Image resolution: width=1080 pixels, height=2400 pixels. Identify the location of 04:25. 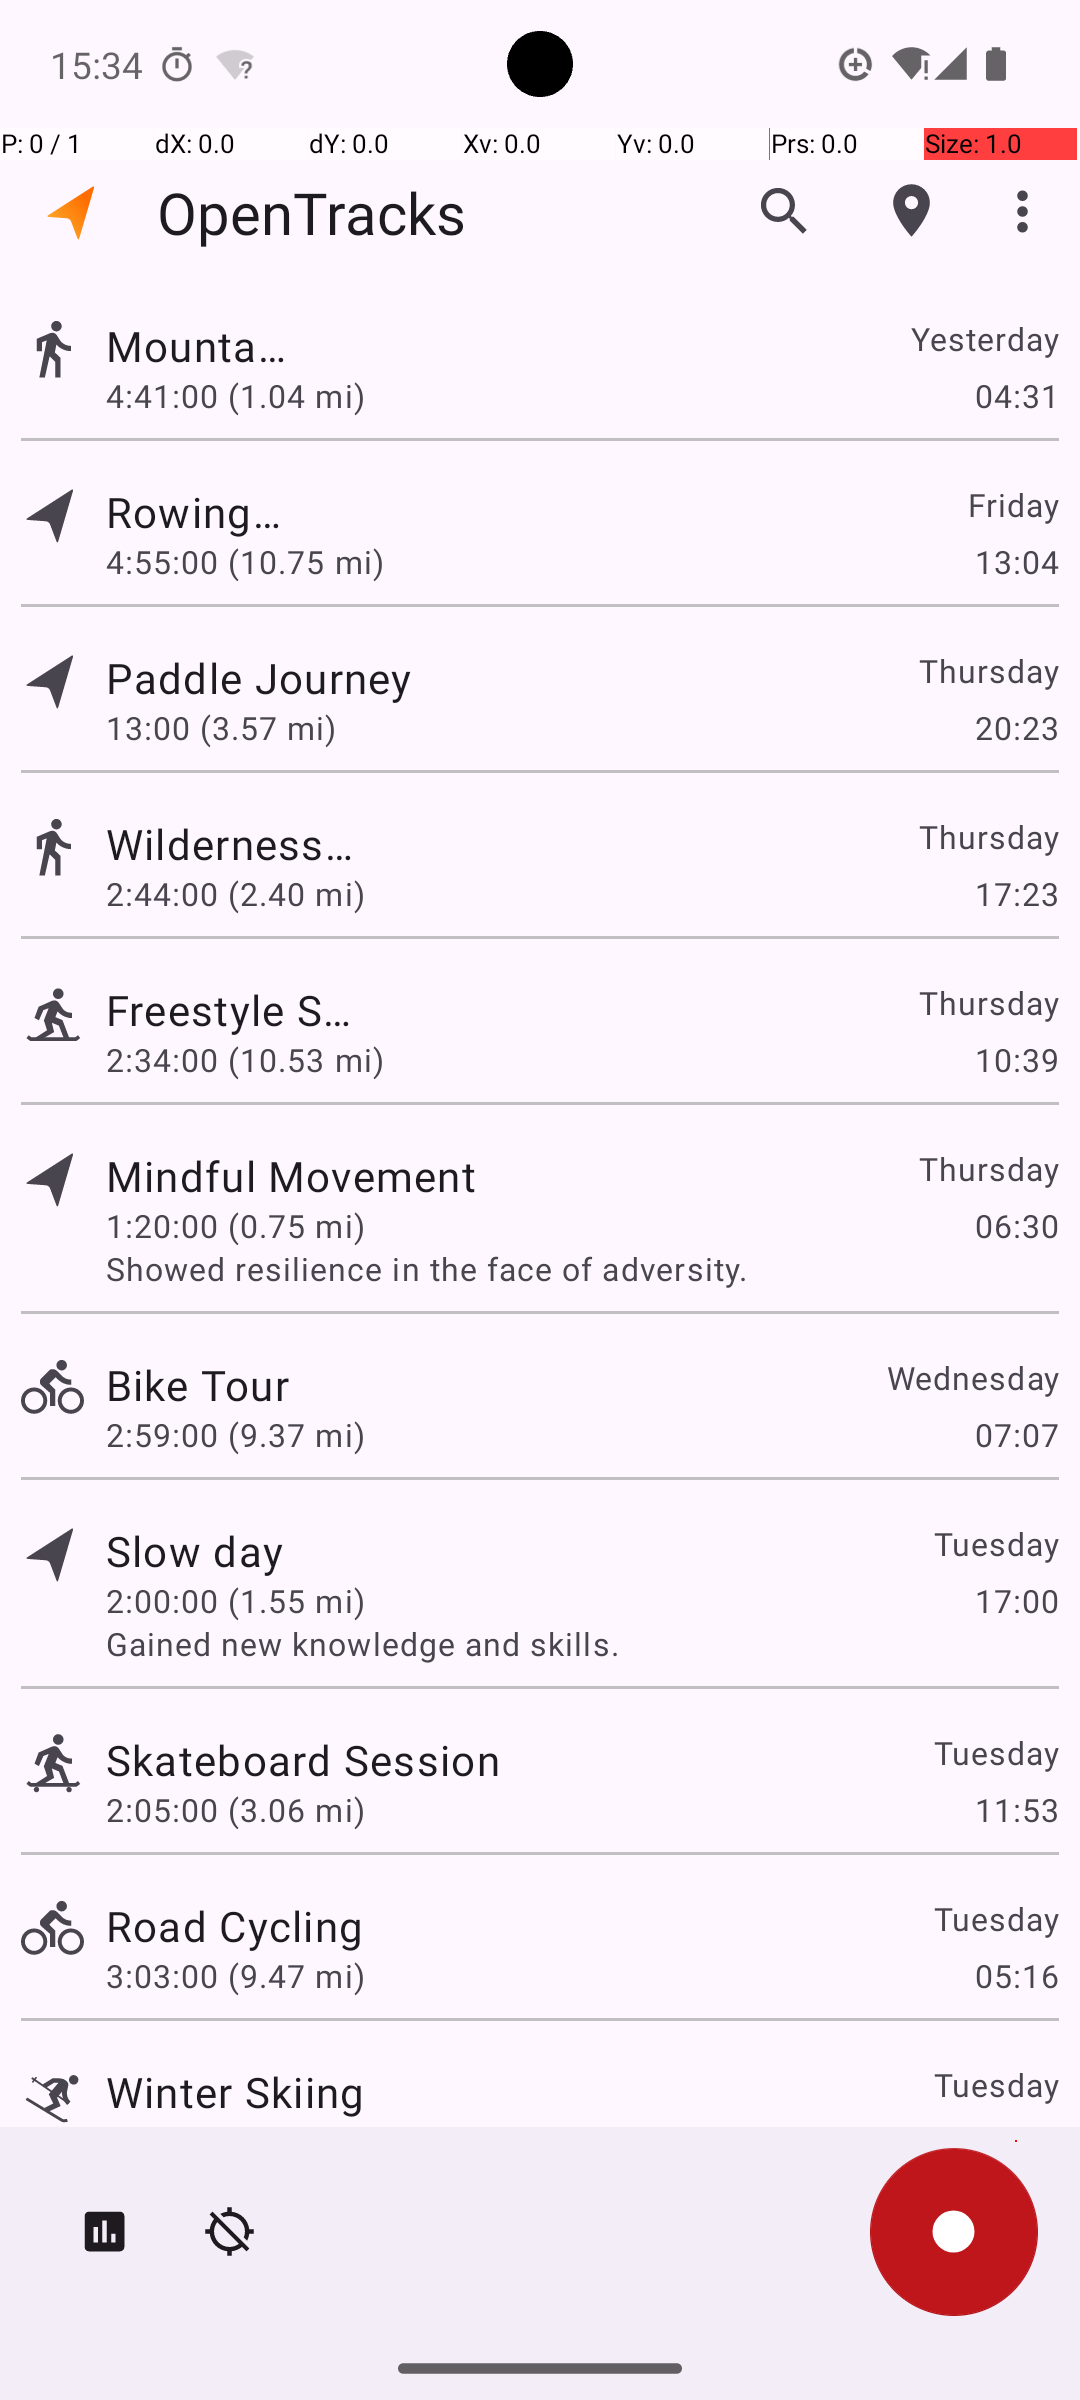
(1016, 2142).